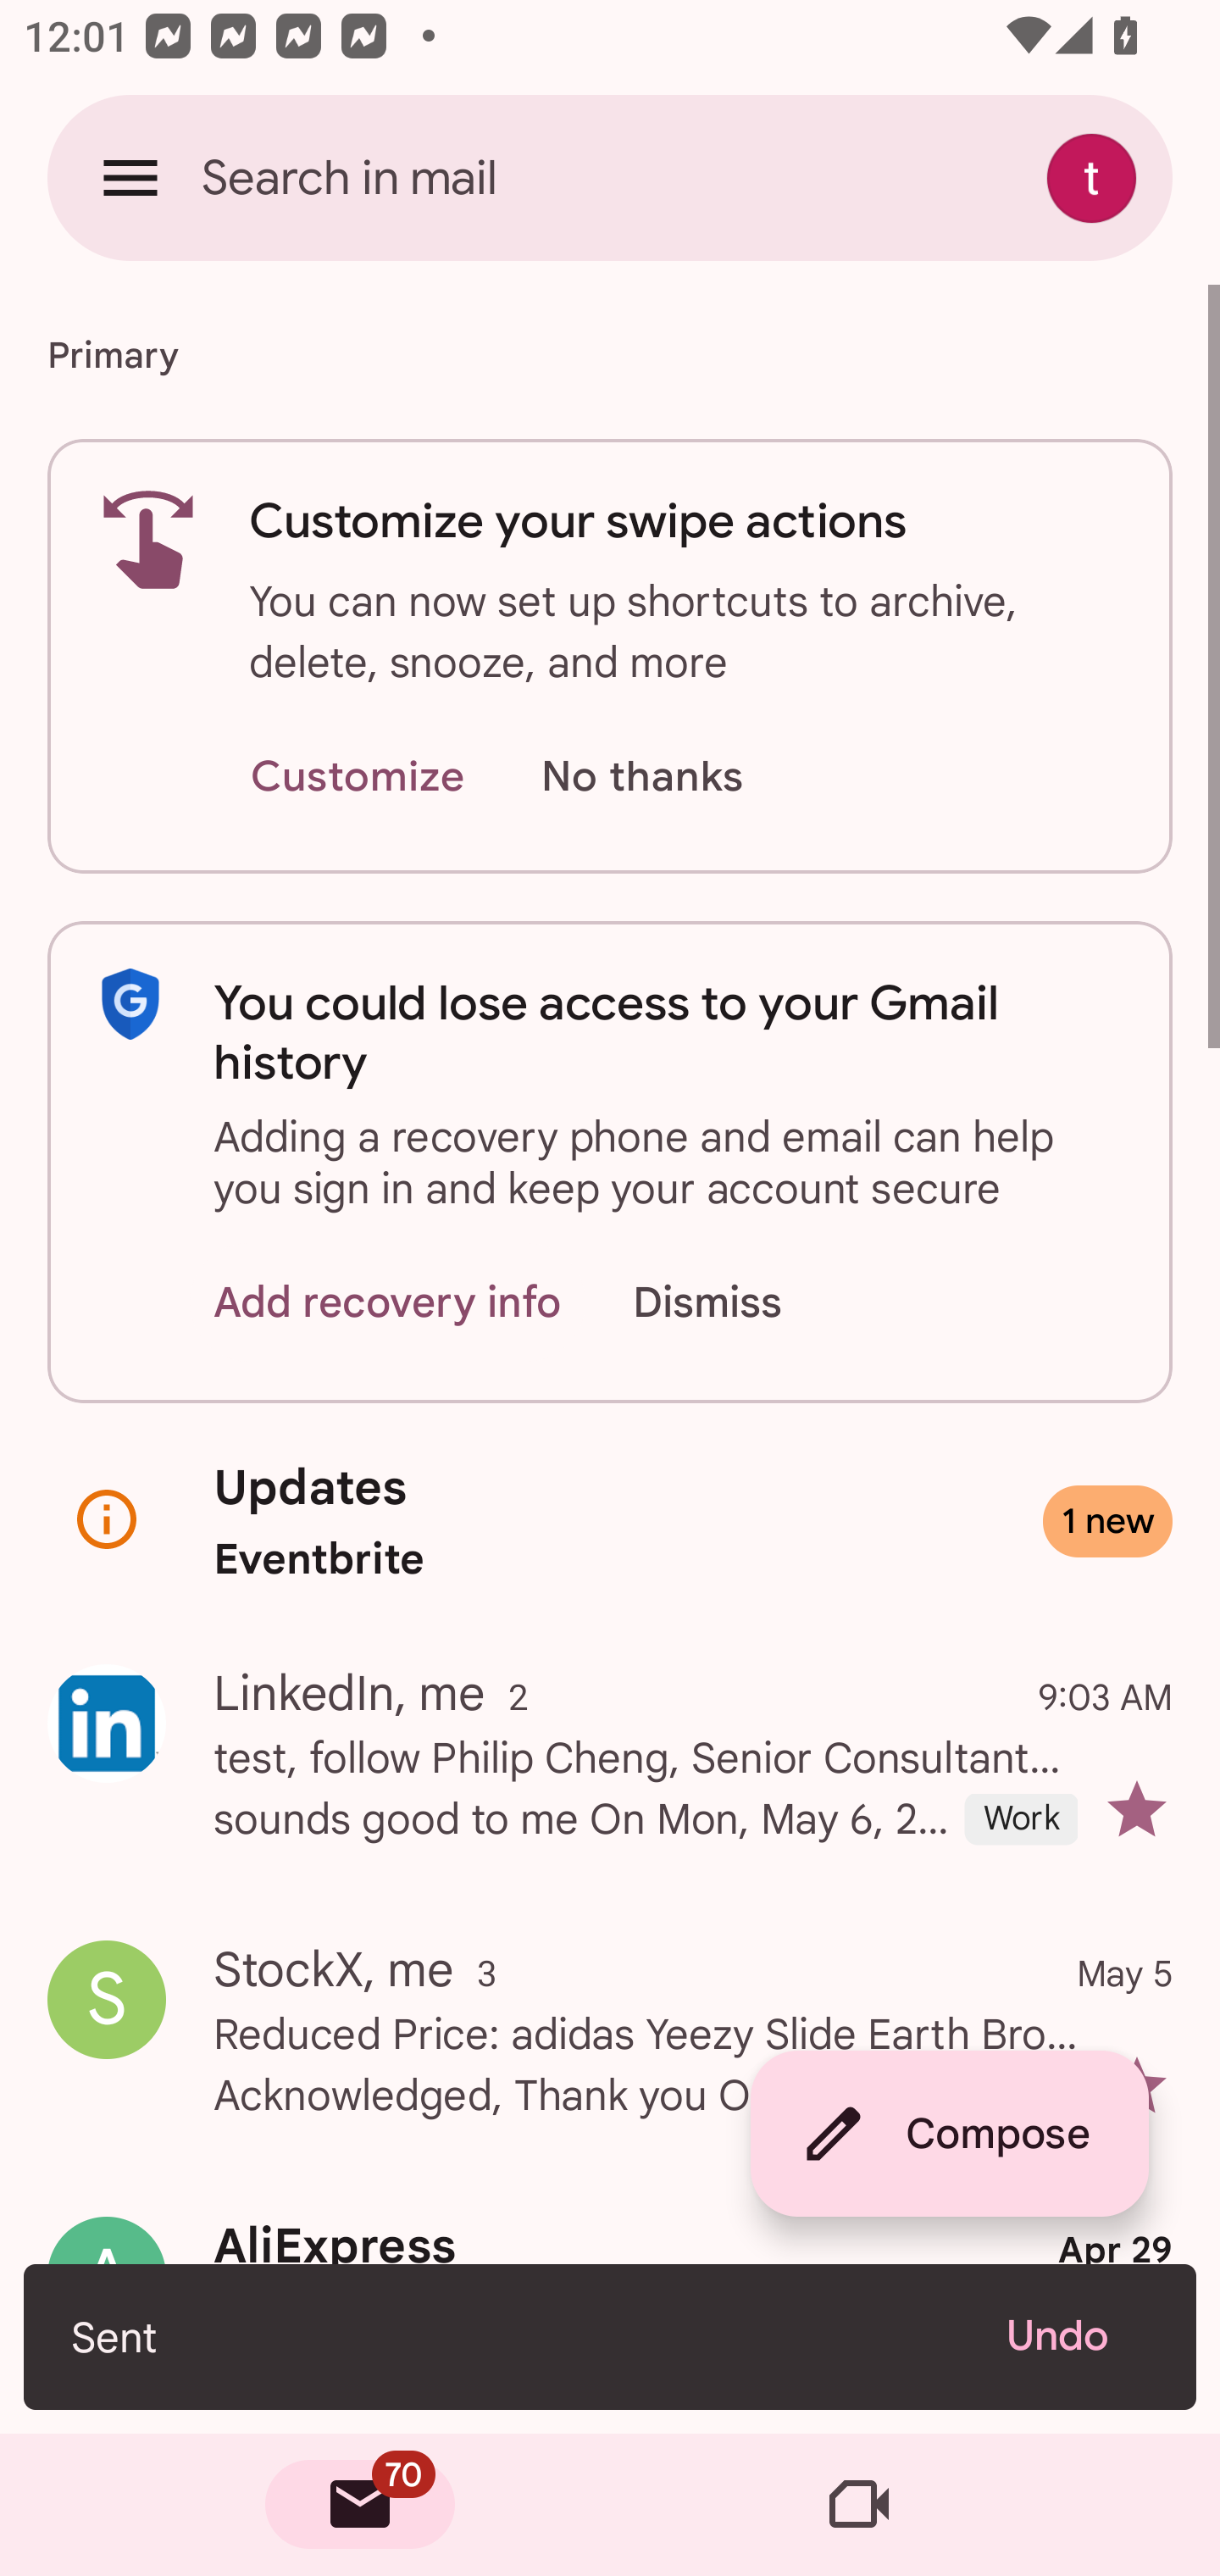  What do you see at coordinates (739, 1302) in the screenshot?
I see `Dismiss` at bounding box center [739, 1302].